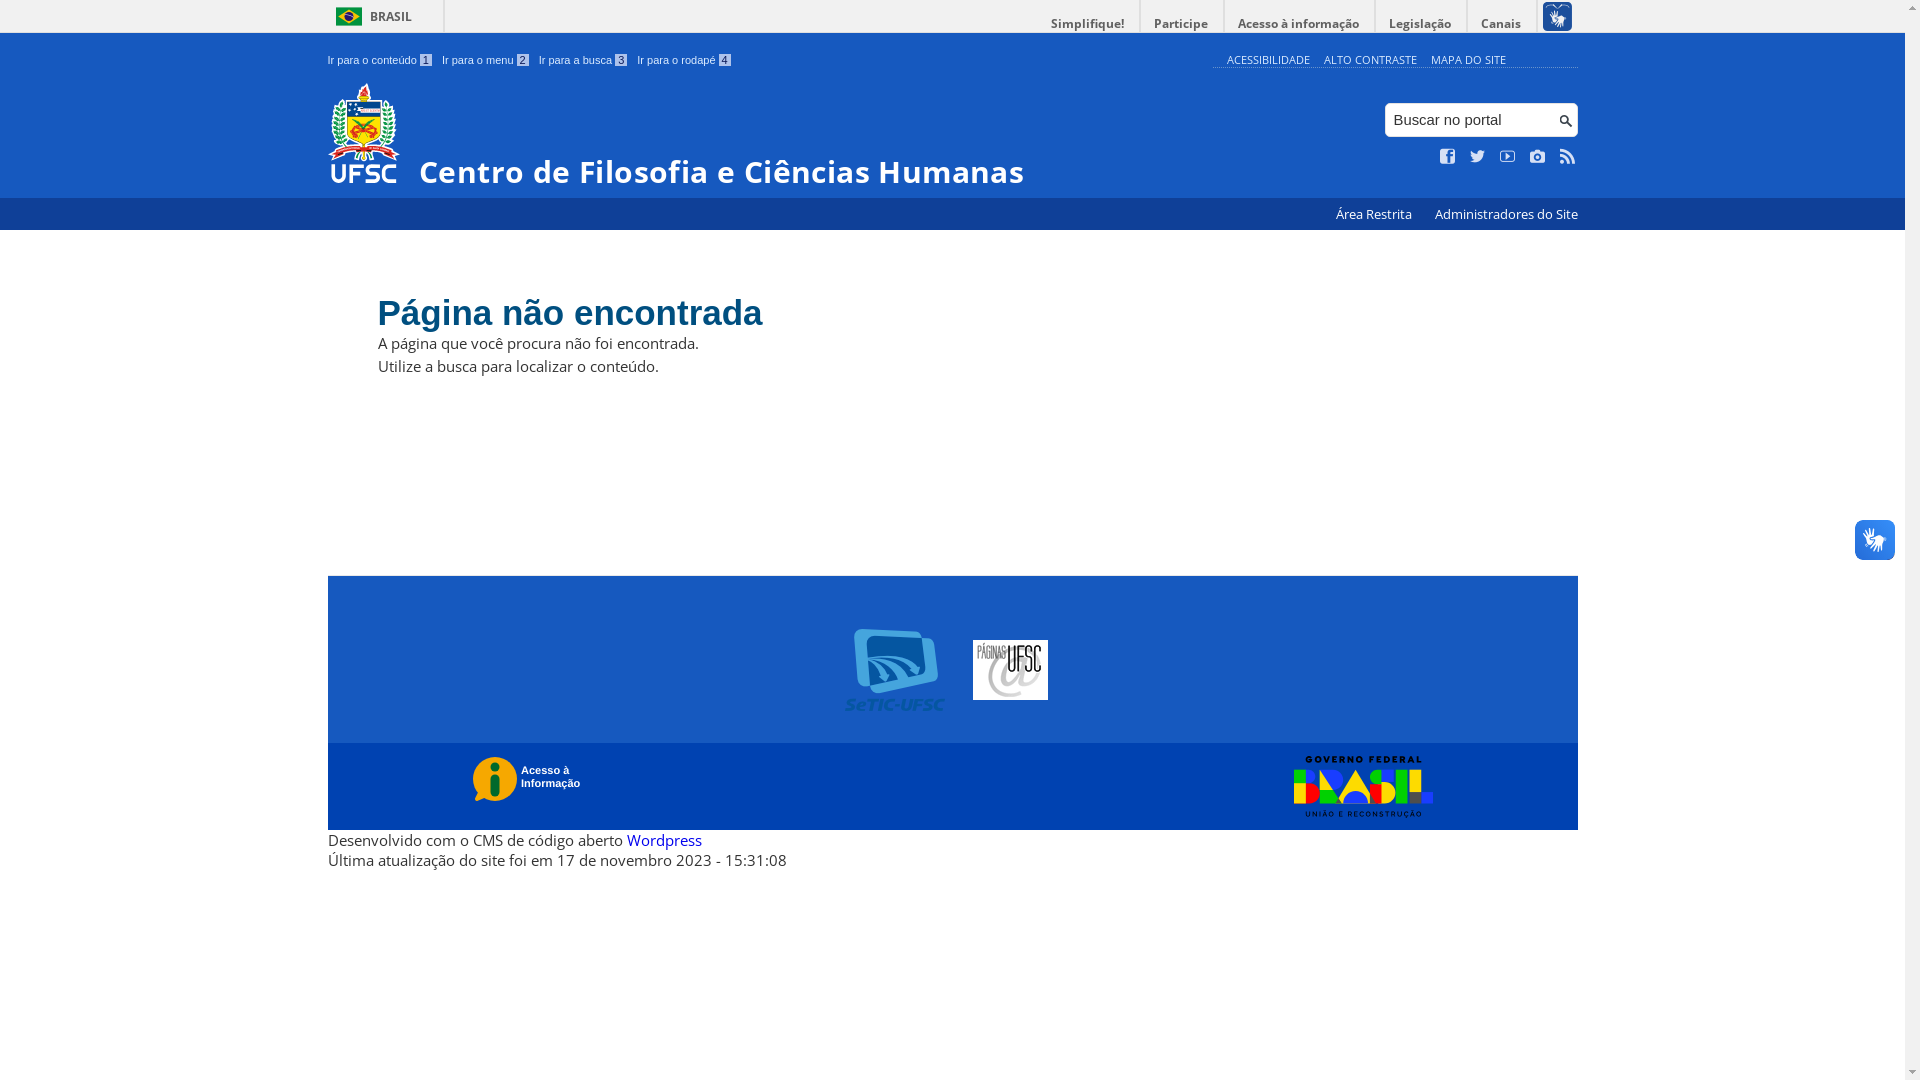  I want to click on Wordpress, so click(664, 840).